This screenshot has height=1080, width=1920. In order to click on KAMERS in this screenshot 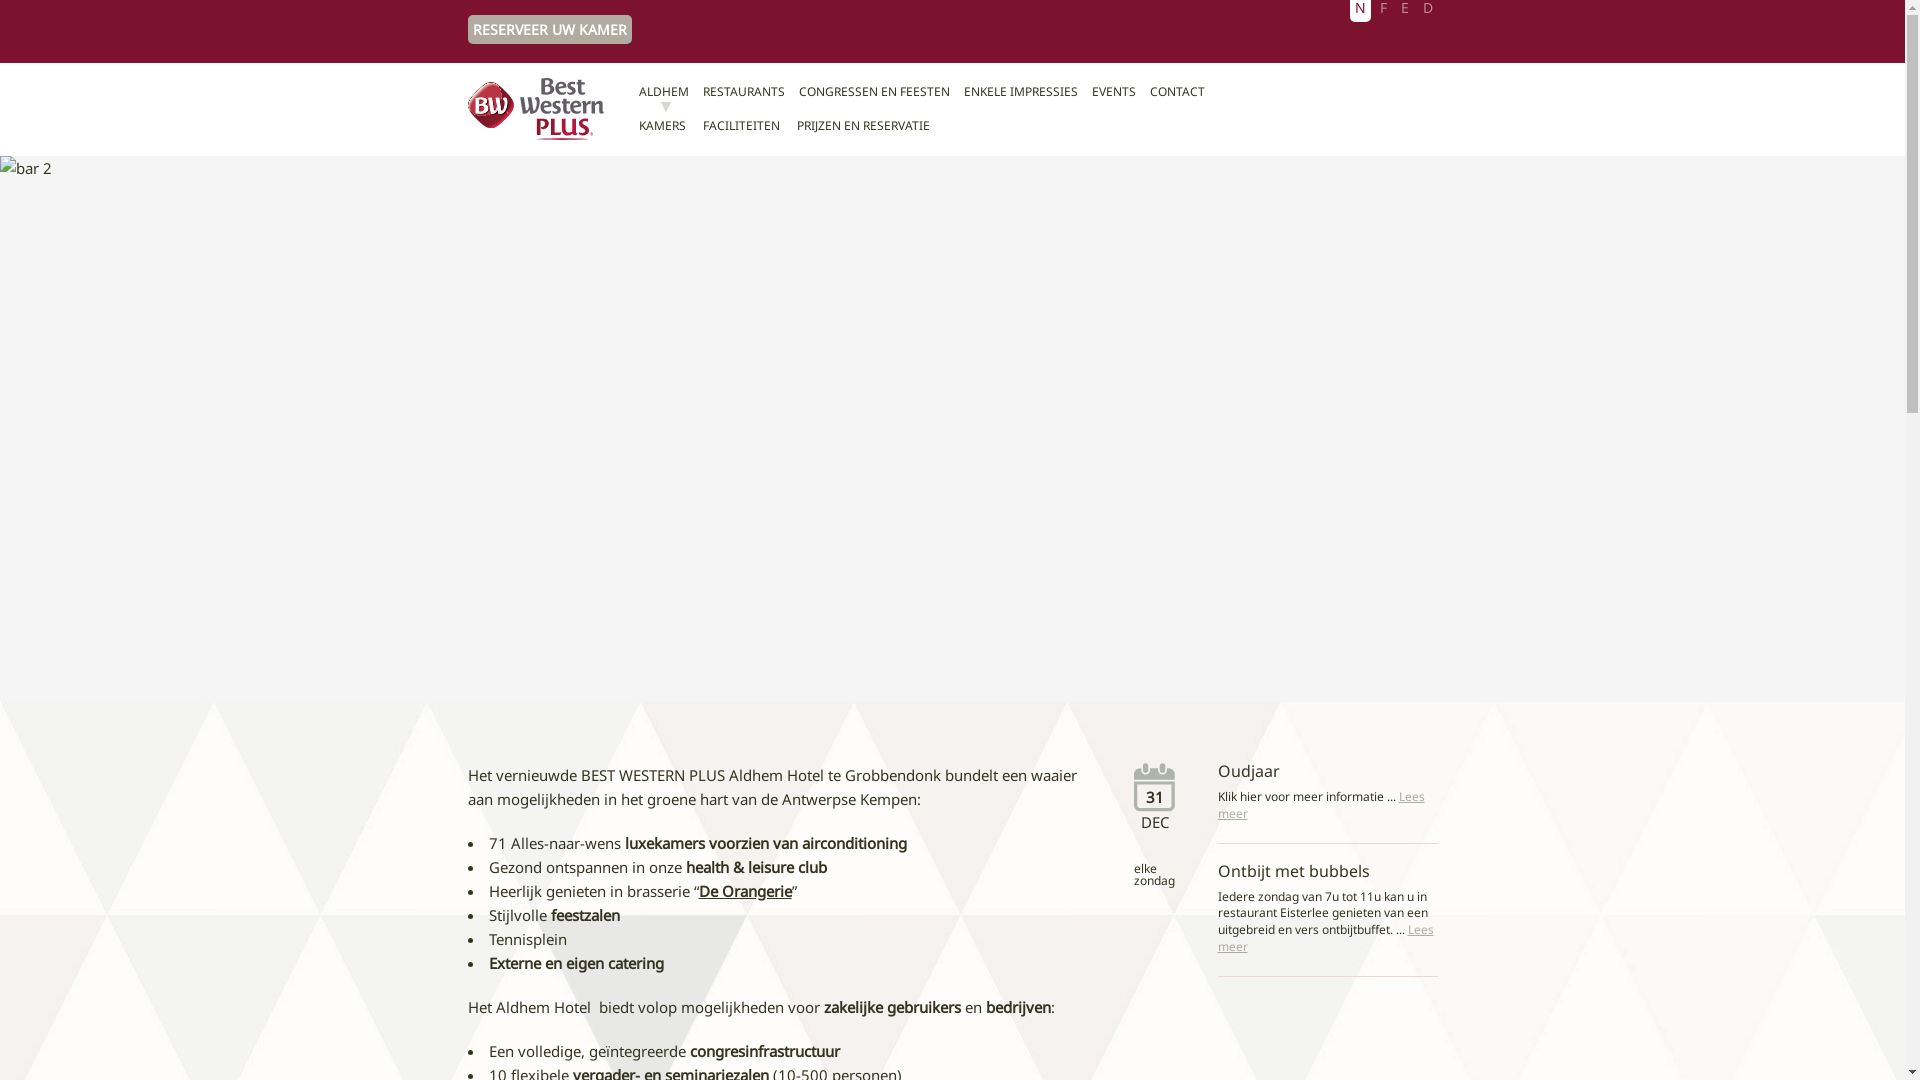, I will do `click(662, 126)`.